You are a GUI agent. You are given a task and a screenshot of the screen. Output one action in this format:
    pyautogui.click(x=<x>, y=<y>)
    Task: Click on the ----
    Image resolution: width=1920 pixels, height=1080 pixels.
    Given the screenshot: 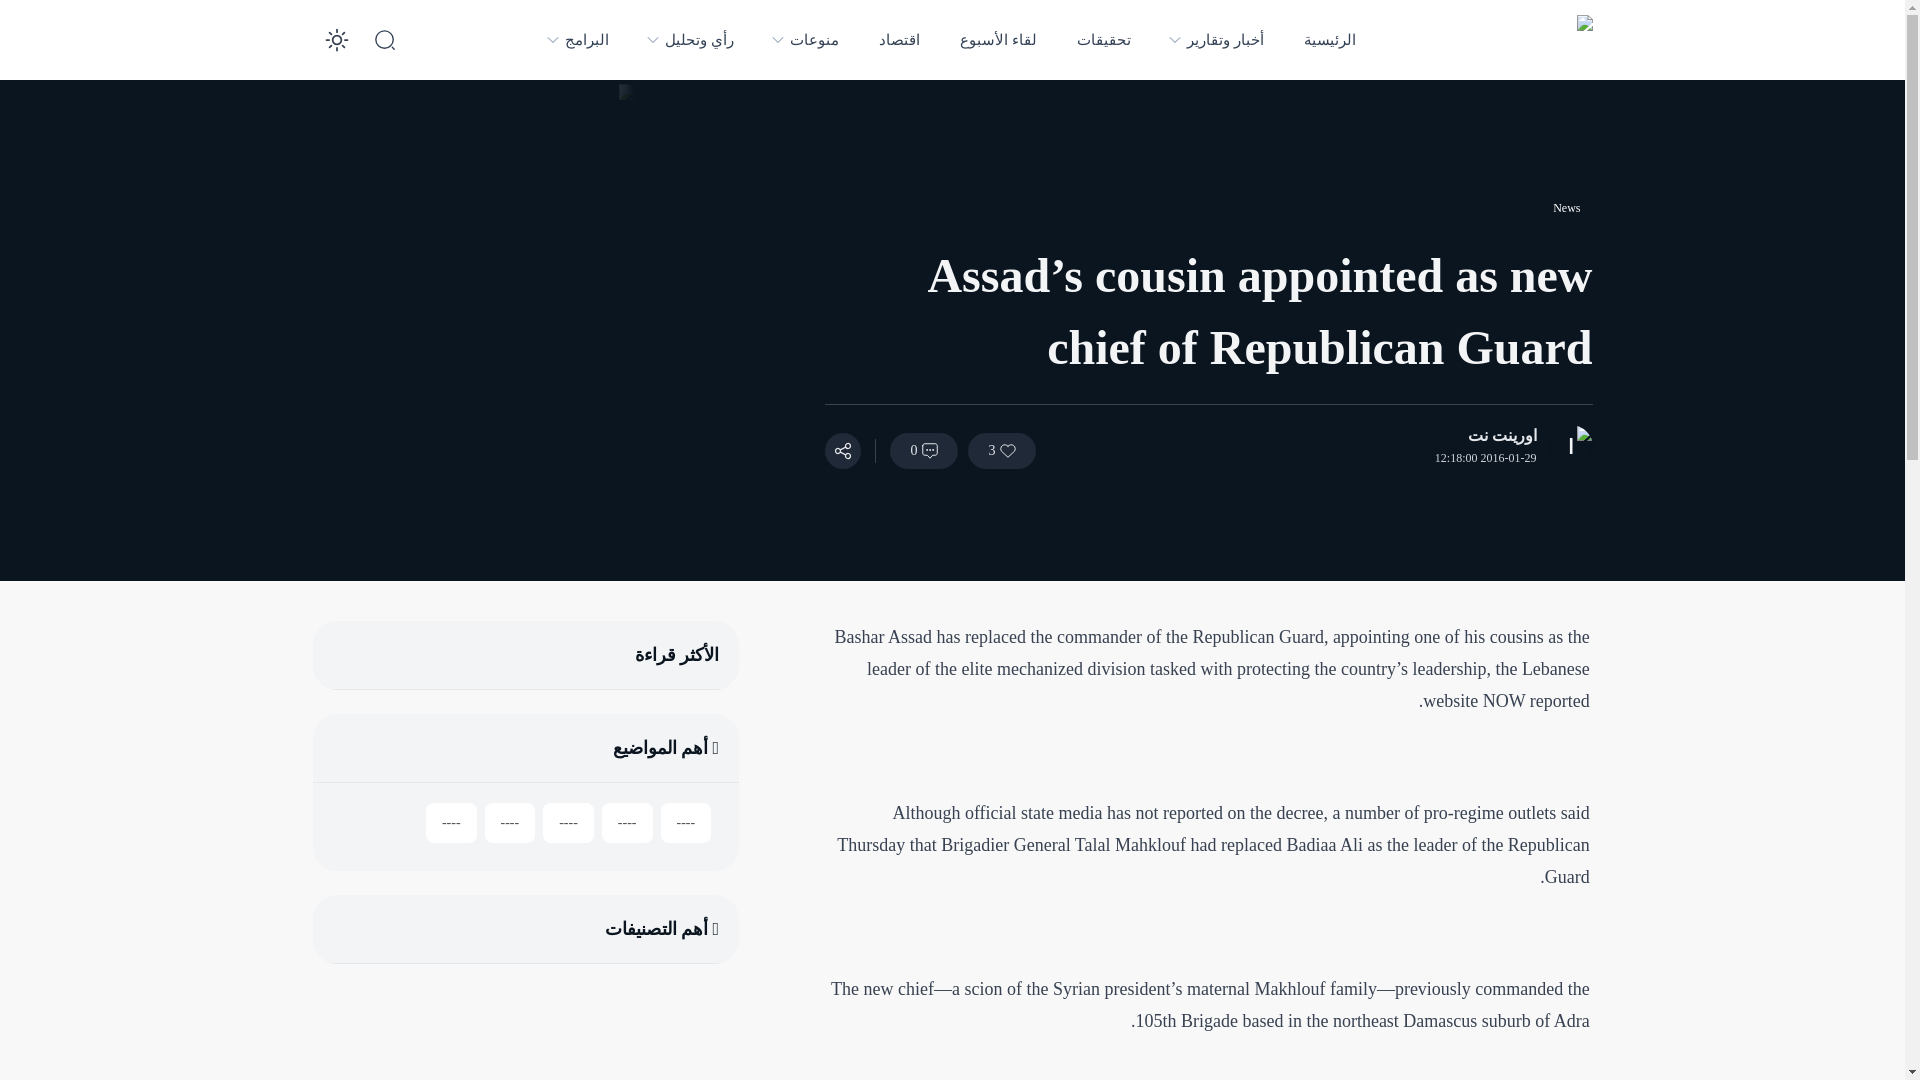 What is the action you would take?
    pyautogui.click(x=627, y=823)
    